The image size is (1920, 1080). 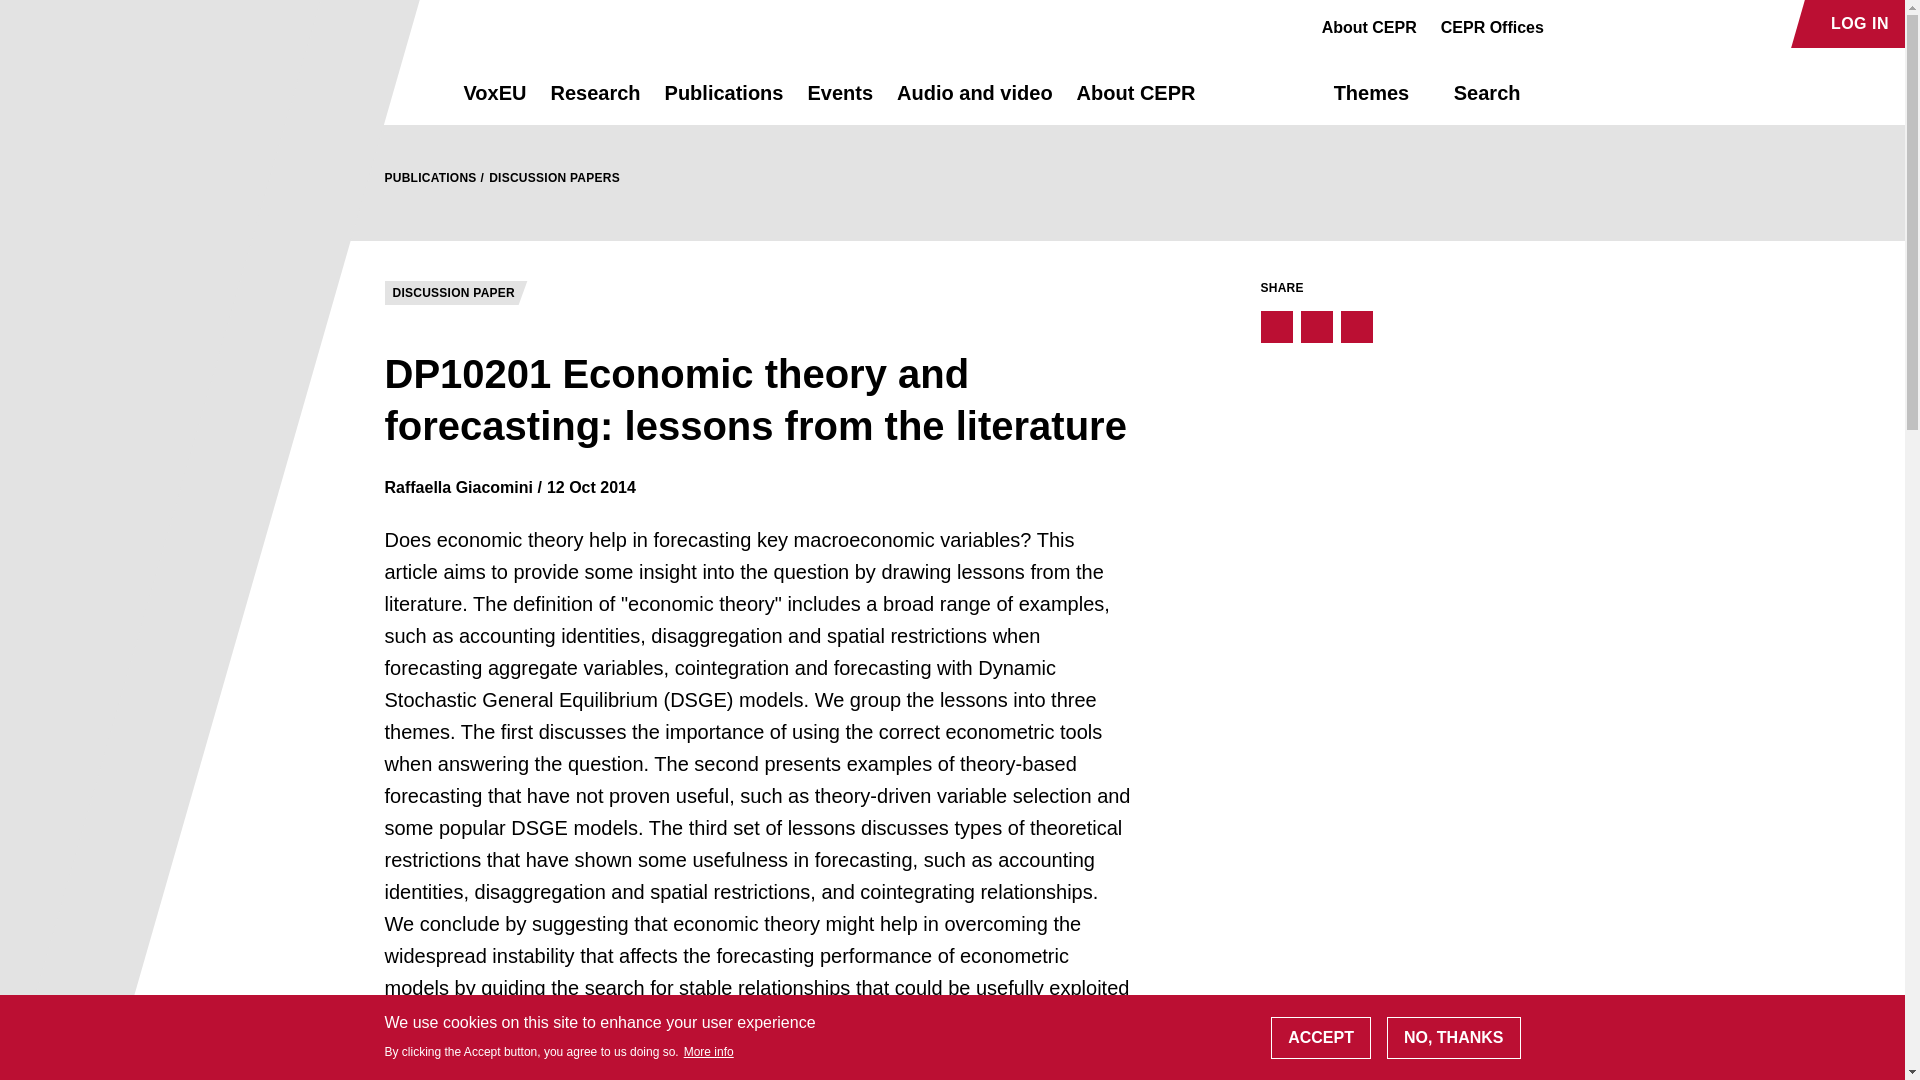 I want to click on Go to Linkedin profile, so click(x=1640, y=24).